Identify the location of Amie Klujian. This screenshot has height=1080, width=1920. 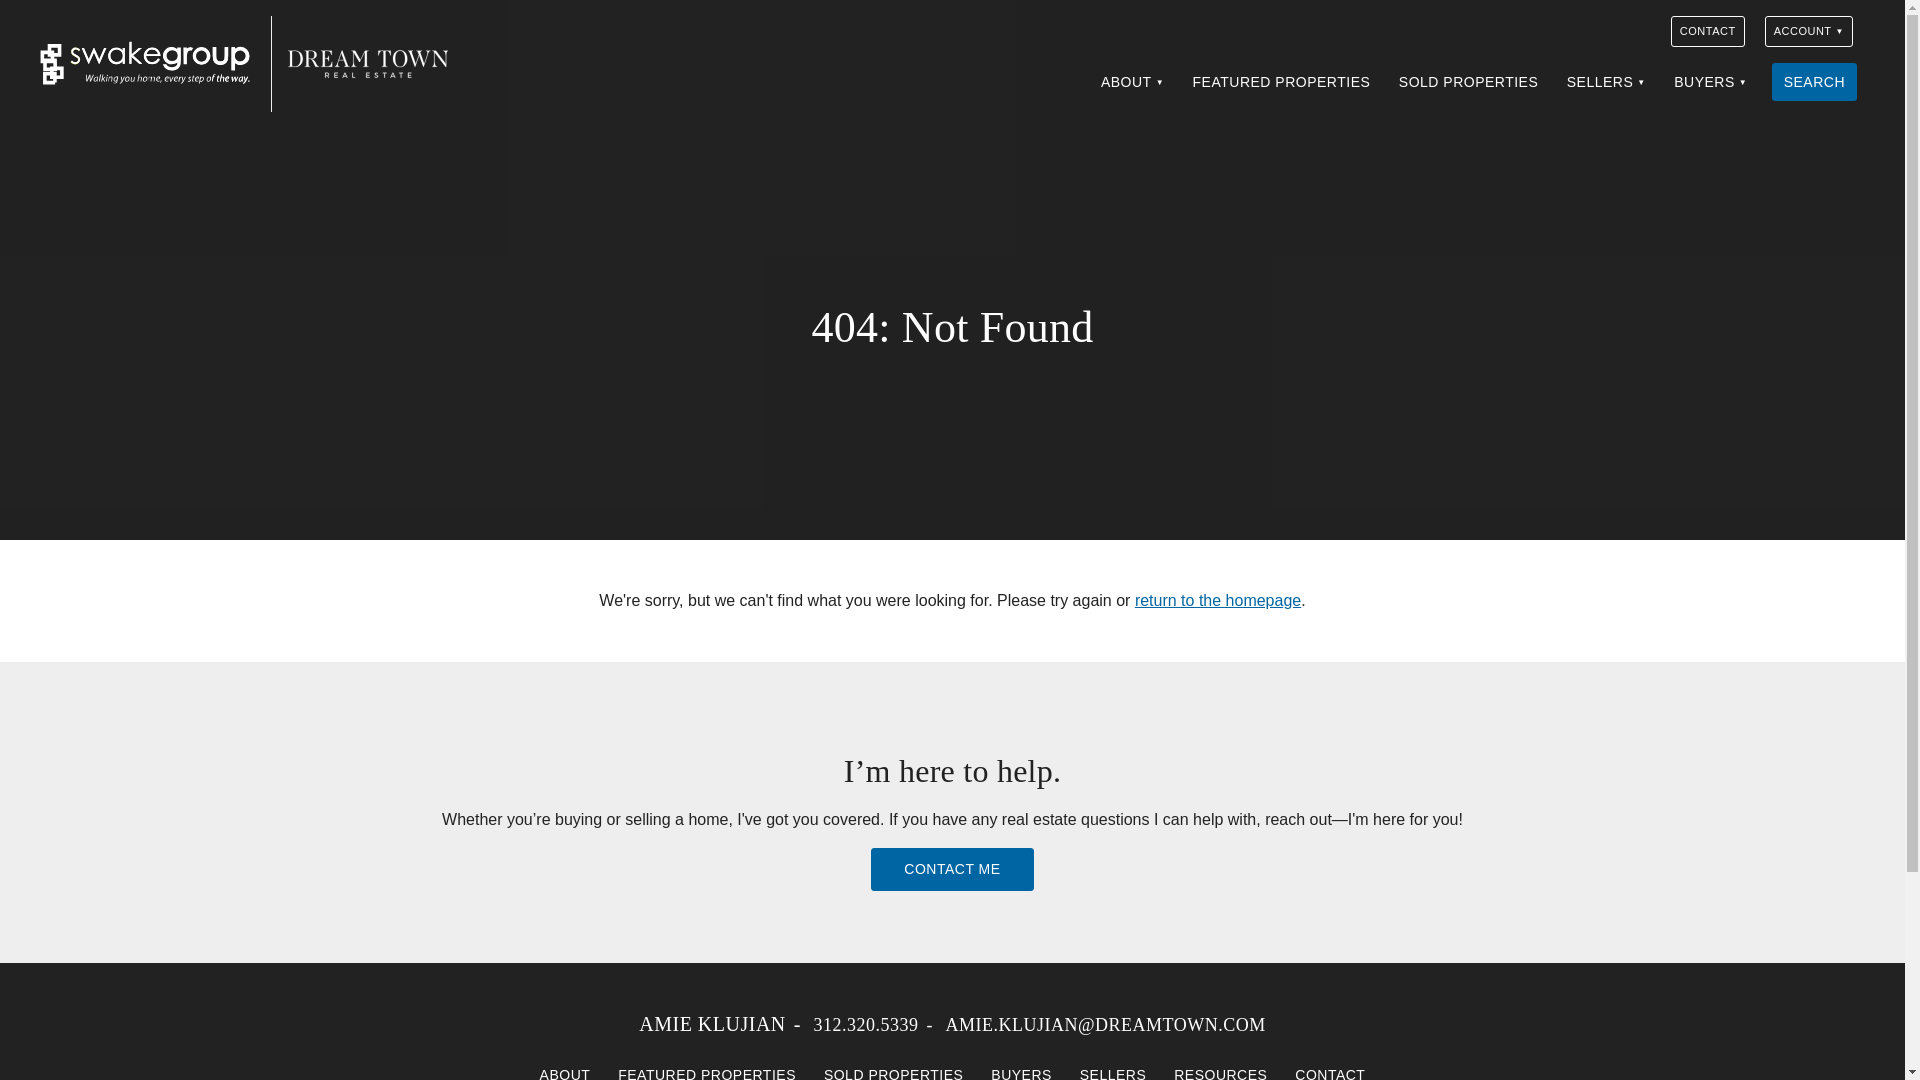
(144, 64).